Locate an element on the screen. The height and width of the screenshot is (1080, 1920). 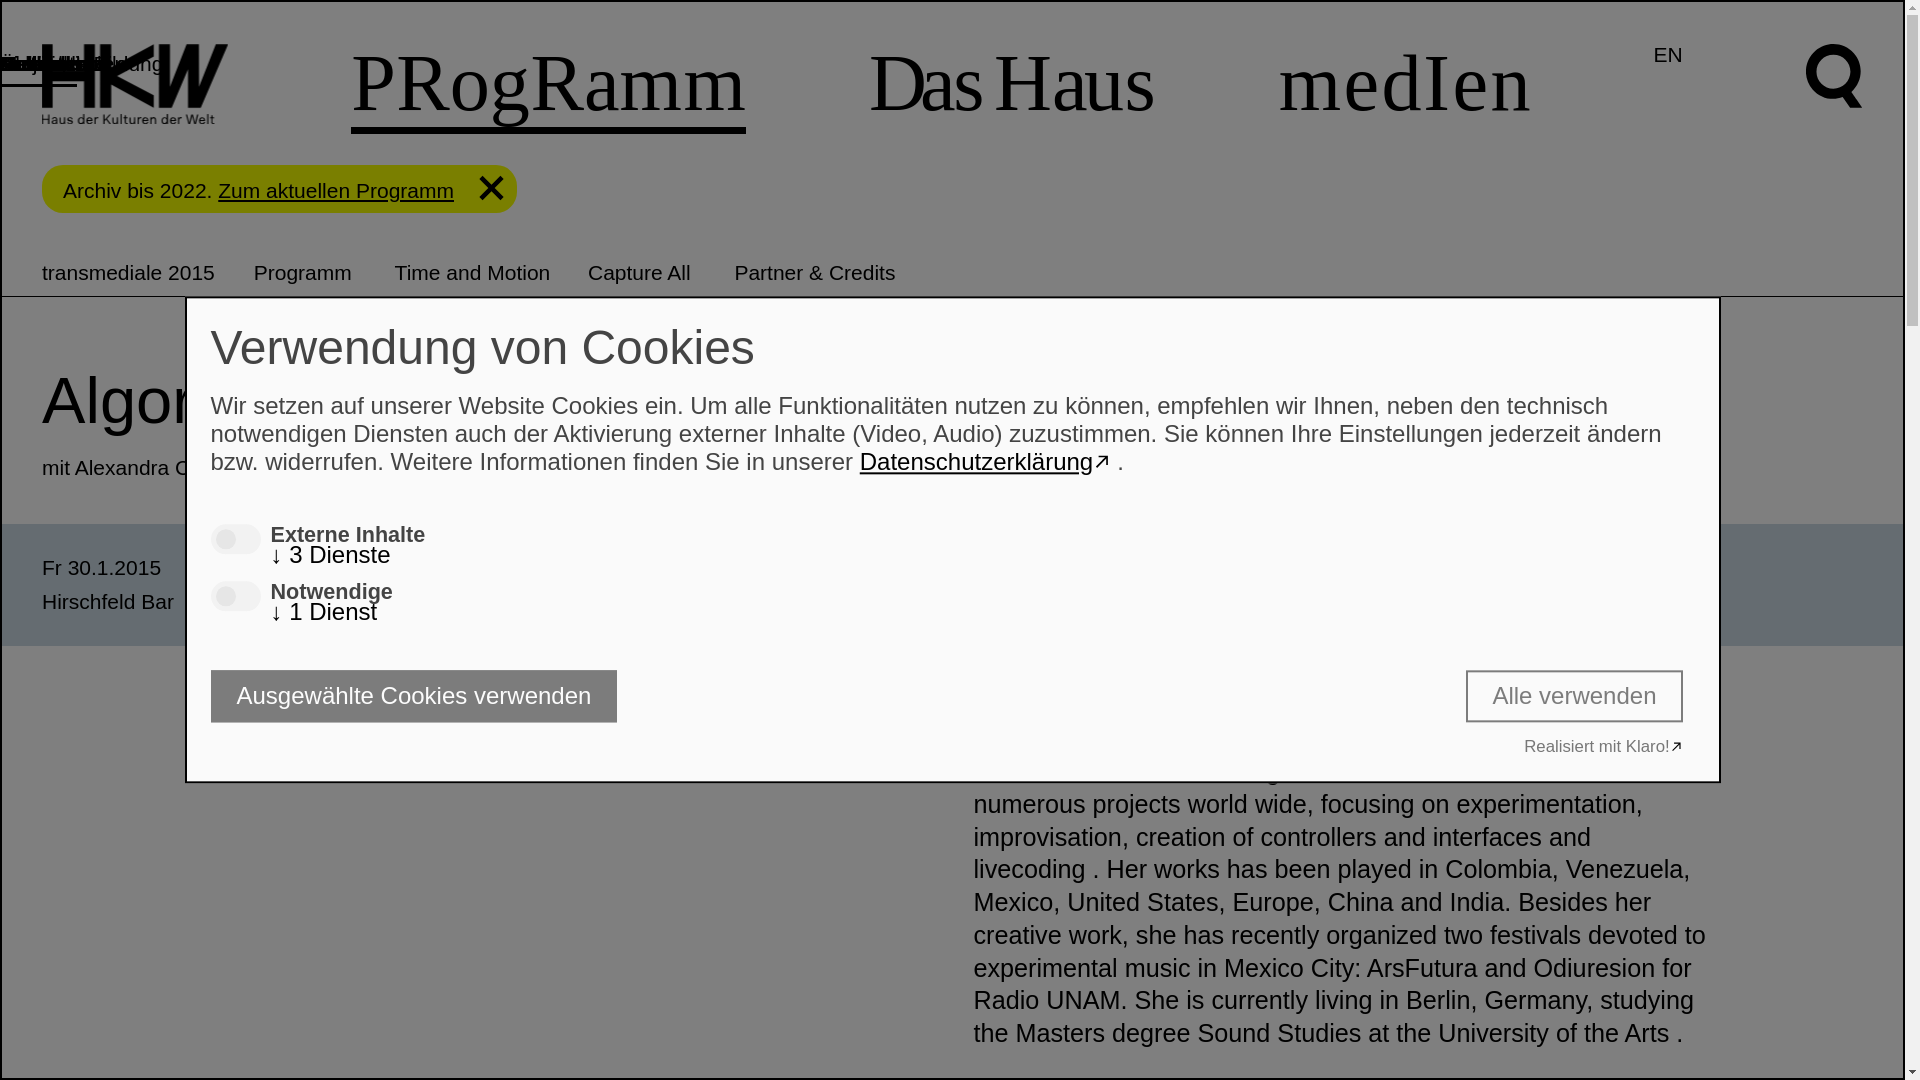
Architektur is located at coordinates (50, 63).